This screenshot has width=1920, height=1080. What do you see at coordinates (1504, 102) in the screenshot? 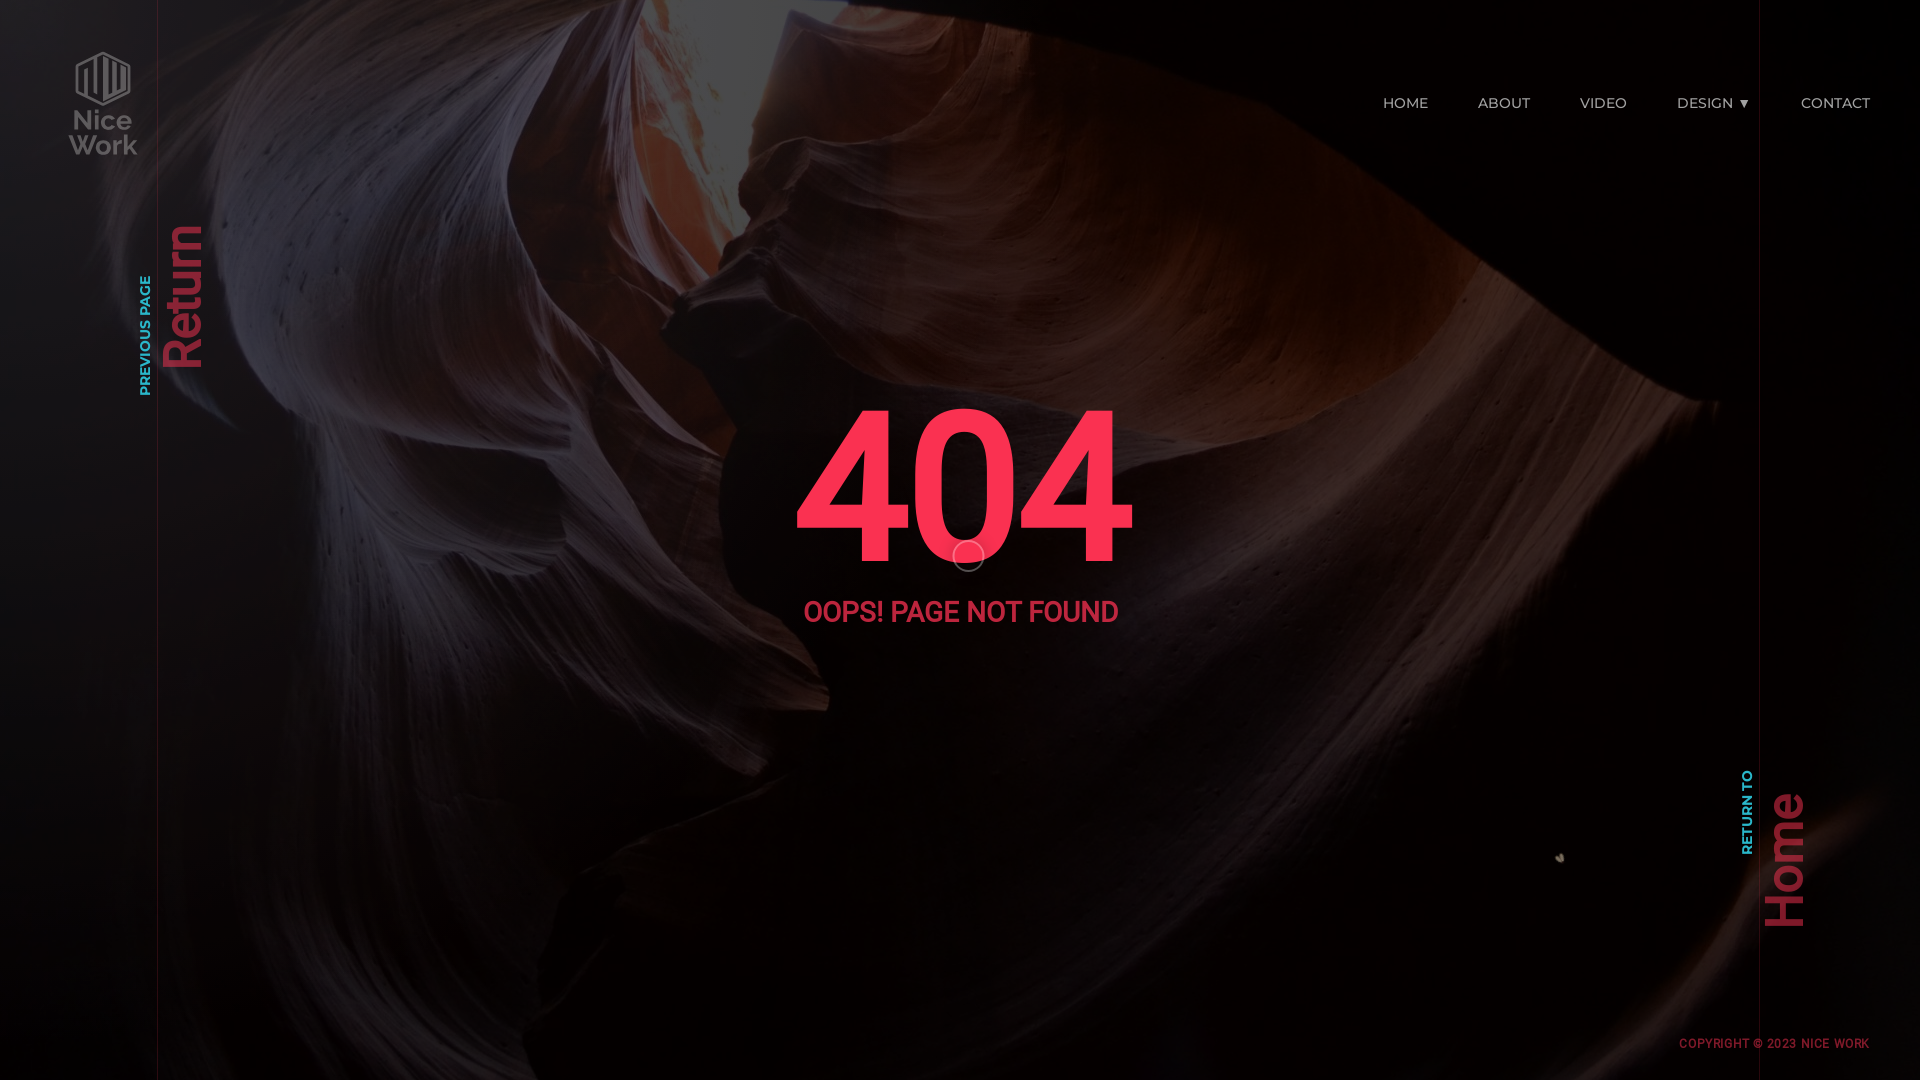
I see `ABOUT` at bounding box center [1504, 102].